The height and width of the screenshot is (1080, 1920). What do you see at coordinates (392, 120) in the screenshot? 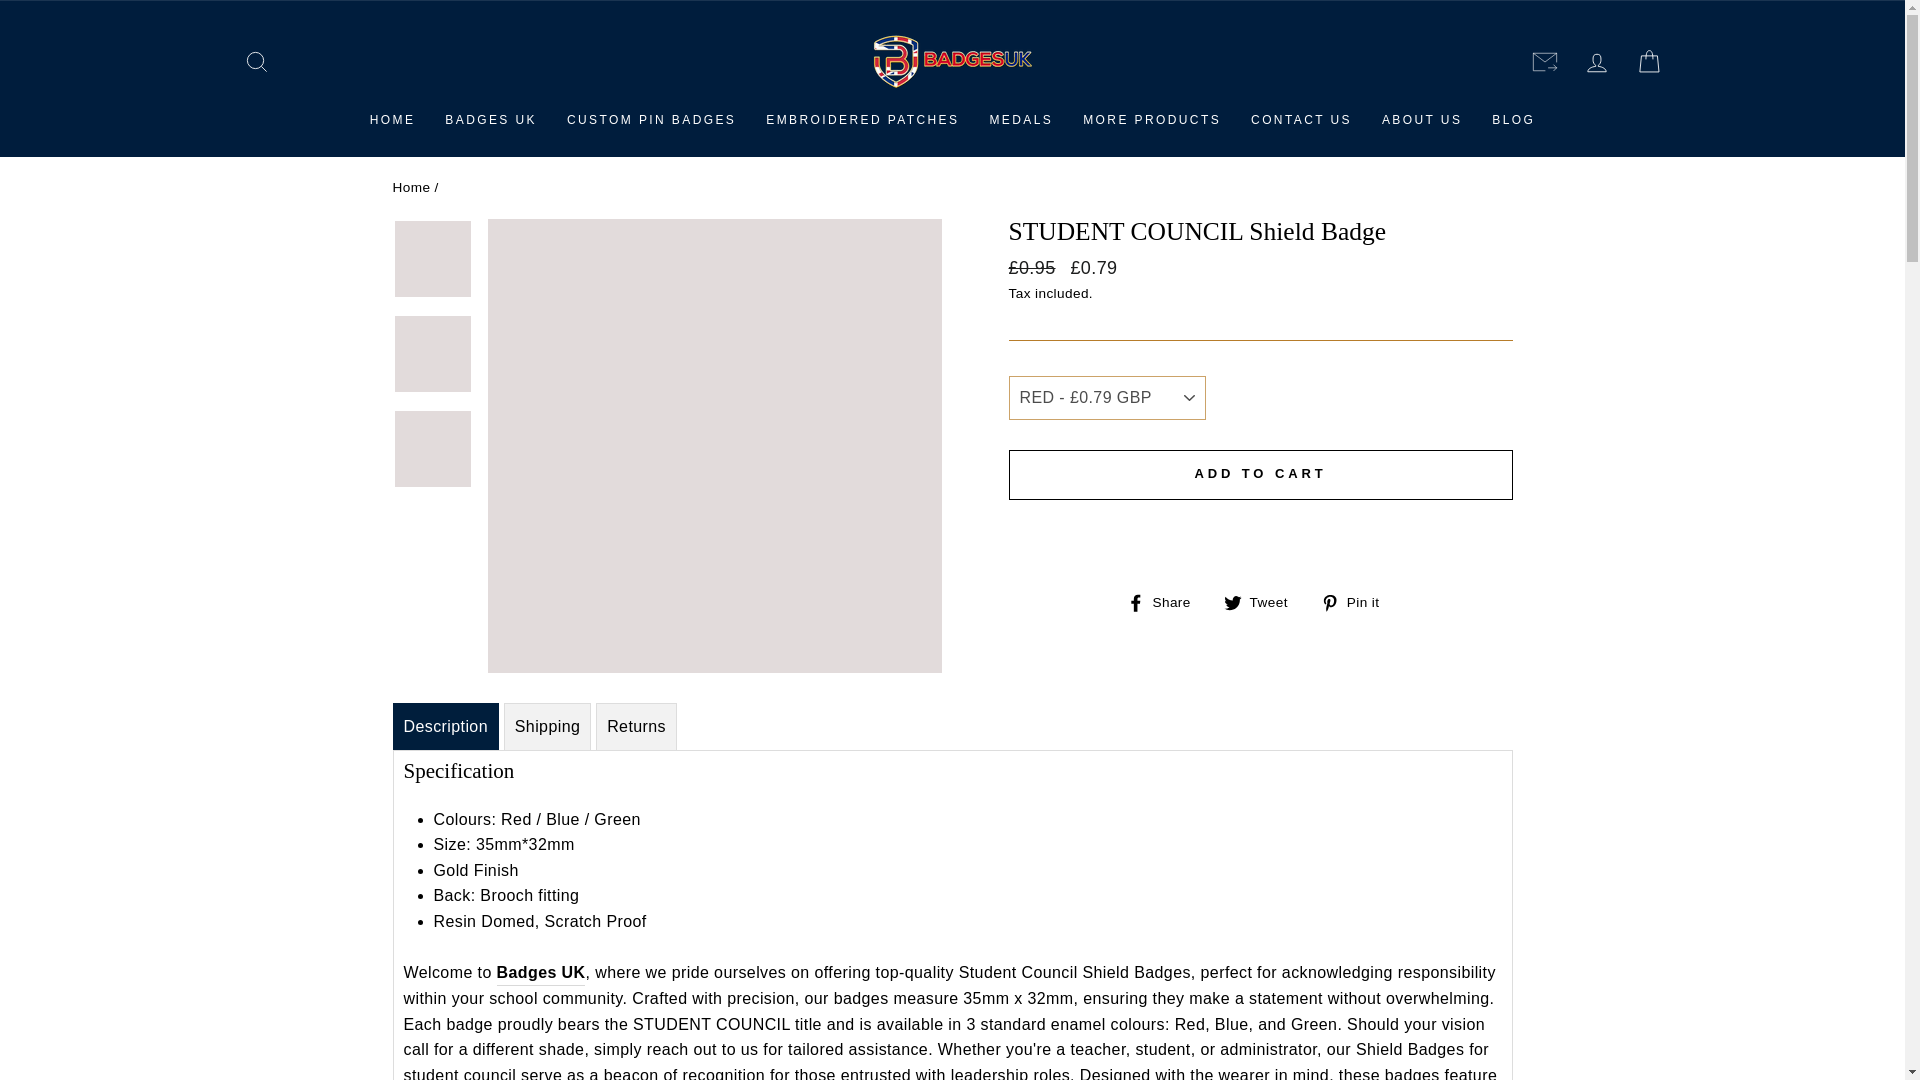
I see `HOME` at bounding box center [392, 120].